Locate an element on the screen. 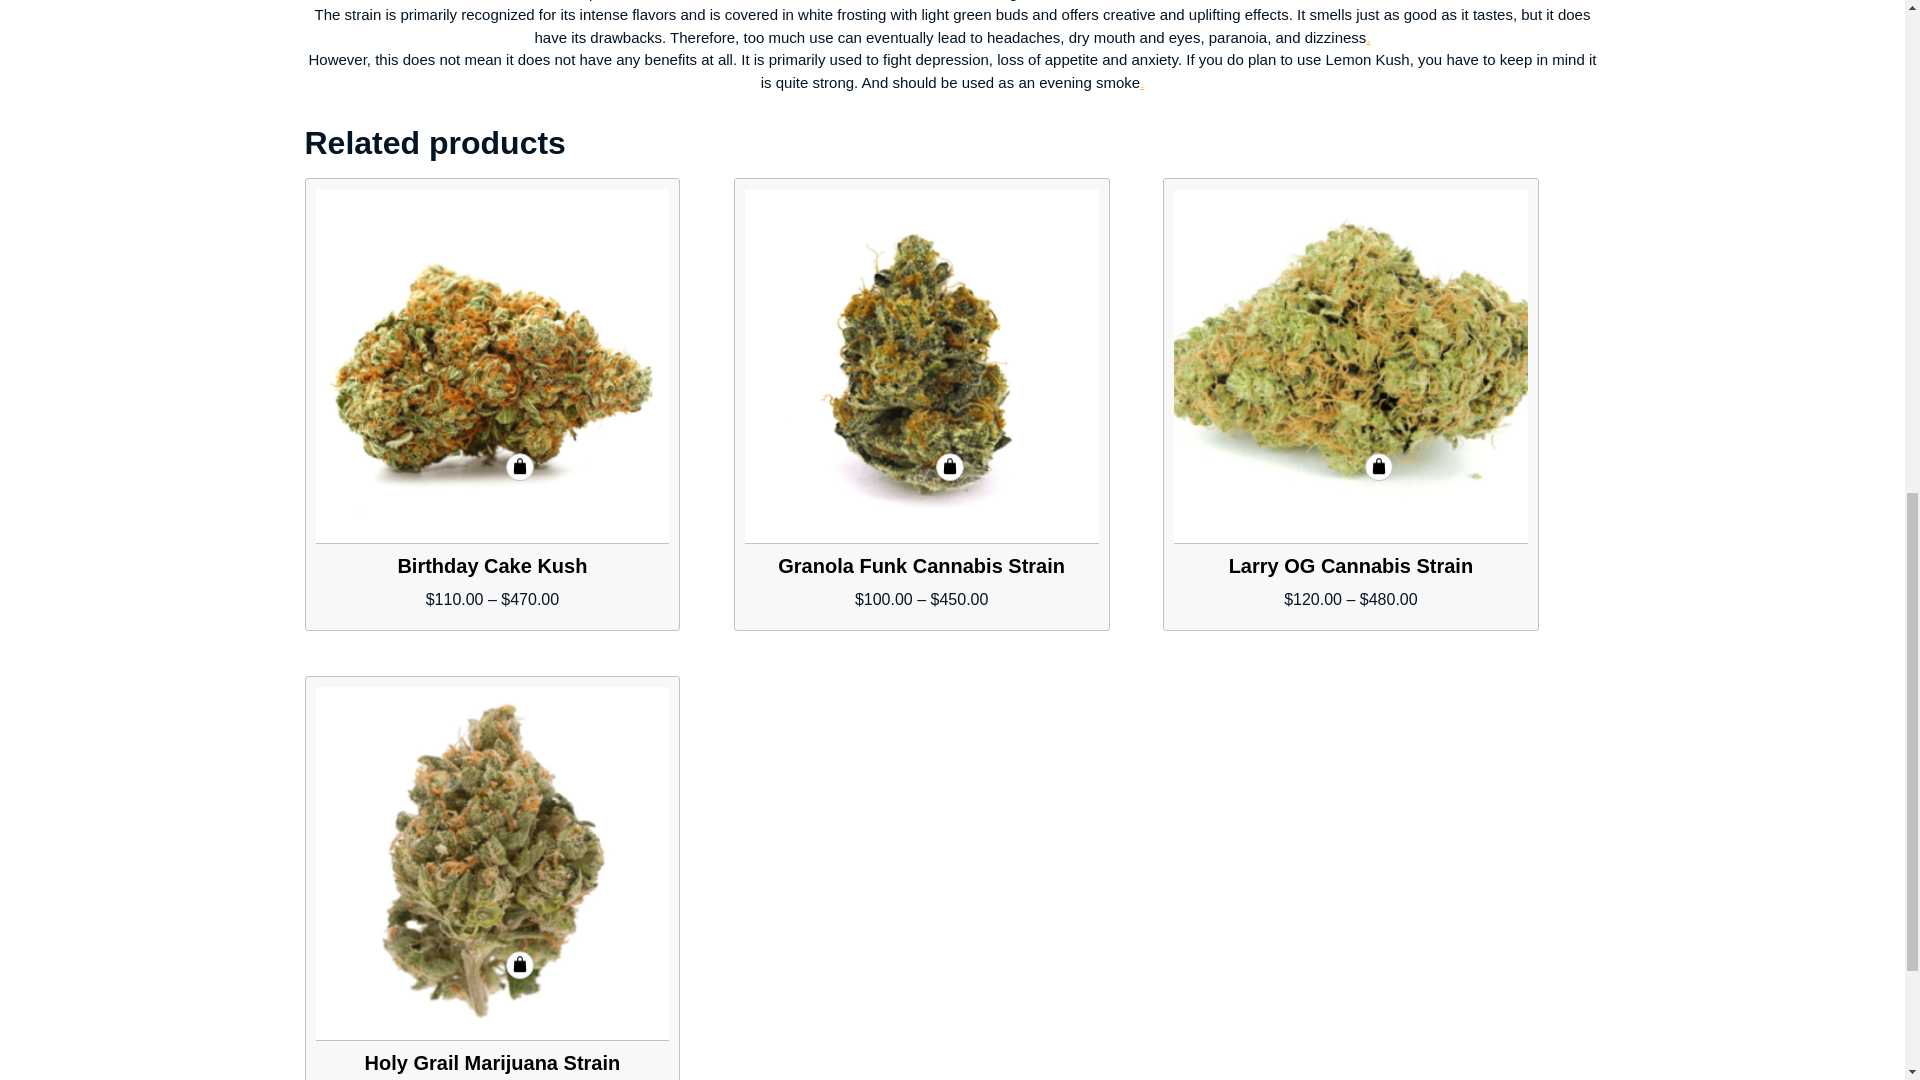 Image resolution: width=1920 pixels, height=1080 pixels. Larry OG Cannabis Strain is located at coordinates (1350, 366).